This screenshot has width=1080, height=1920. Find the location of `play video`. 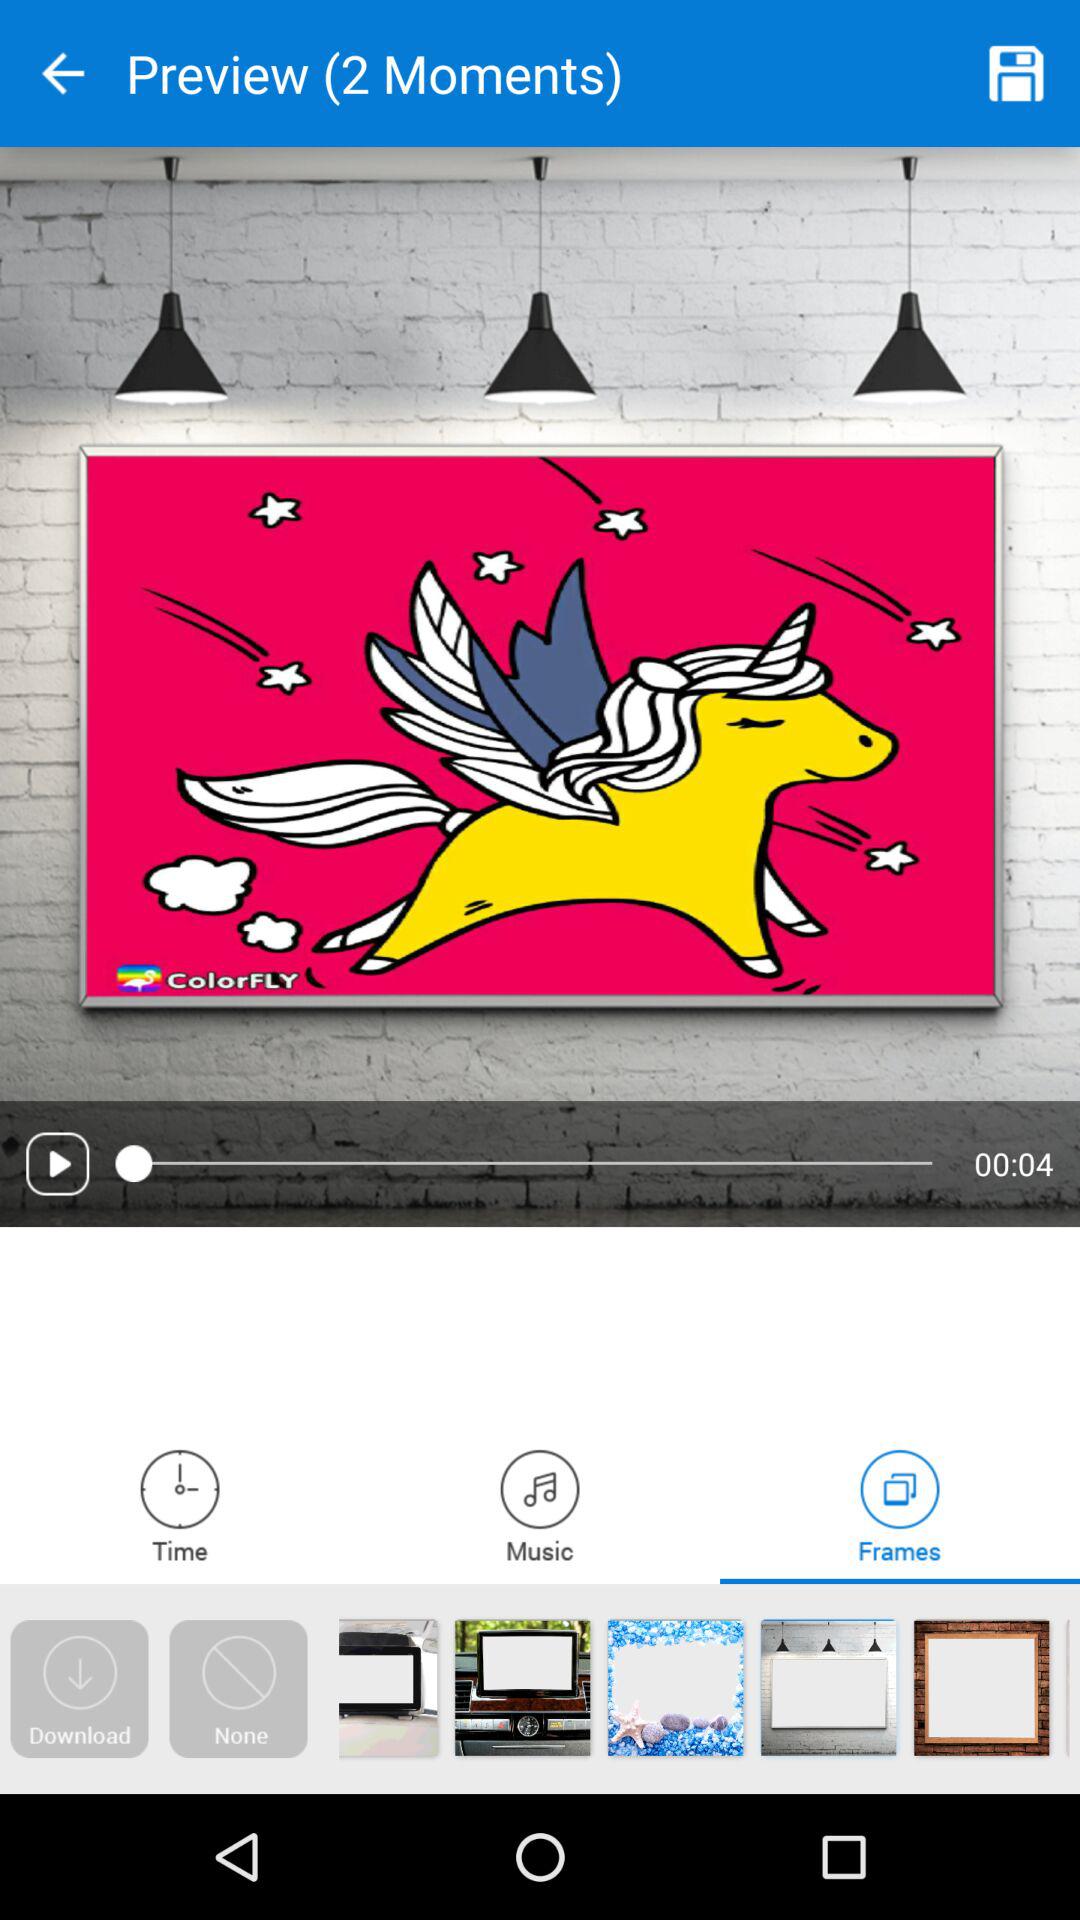

play video is located at coordinates (58, 1164).